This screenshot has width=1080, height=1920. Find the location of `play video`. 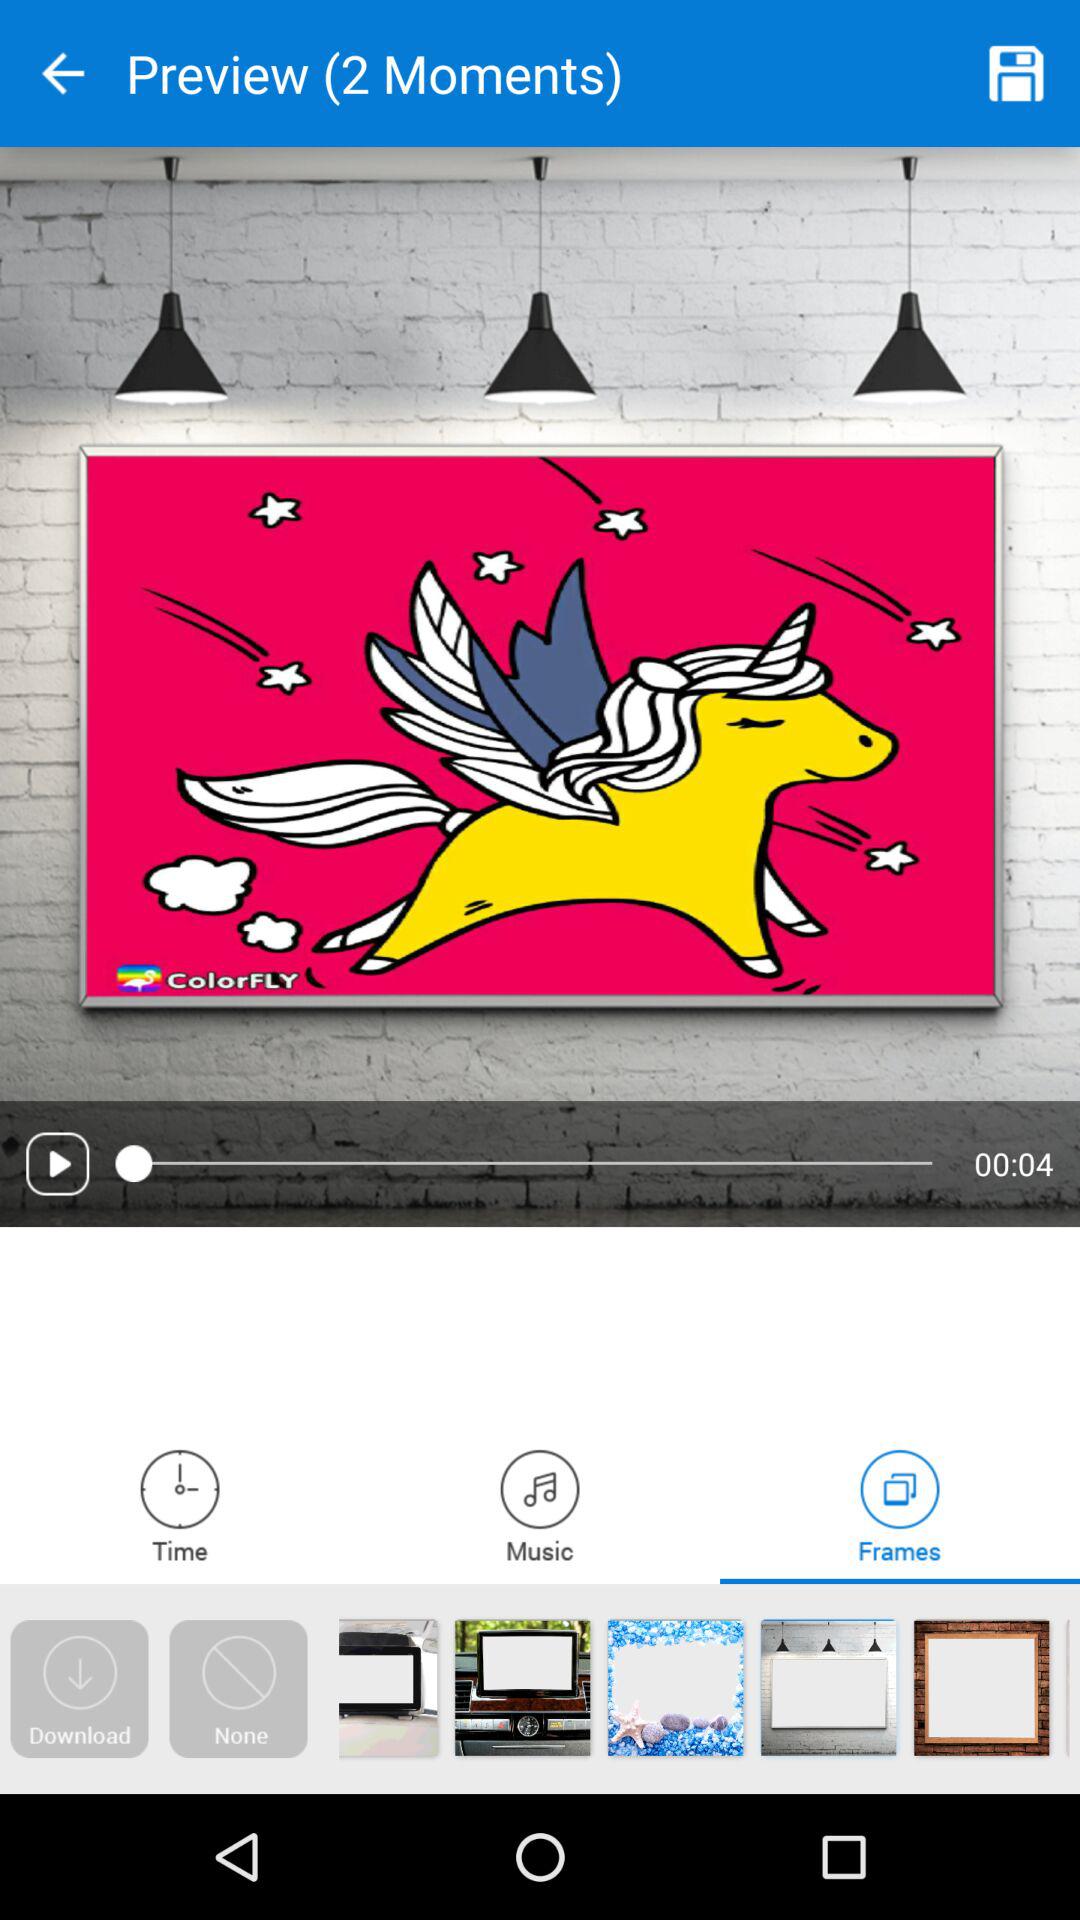

play video is located at coordinates (58, 1164).